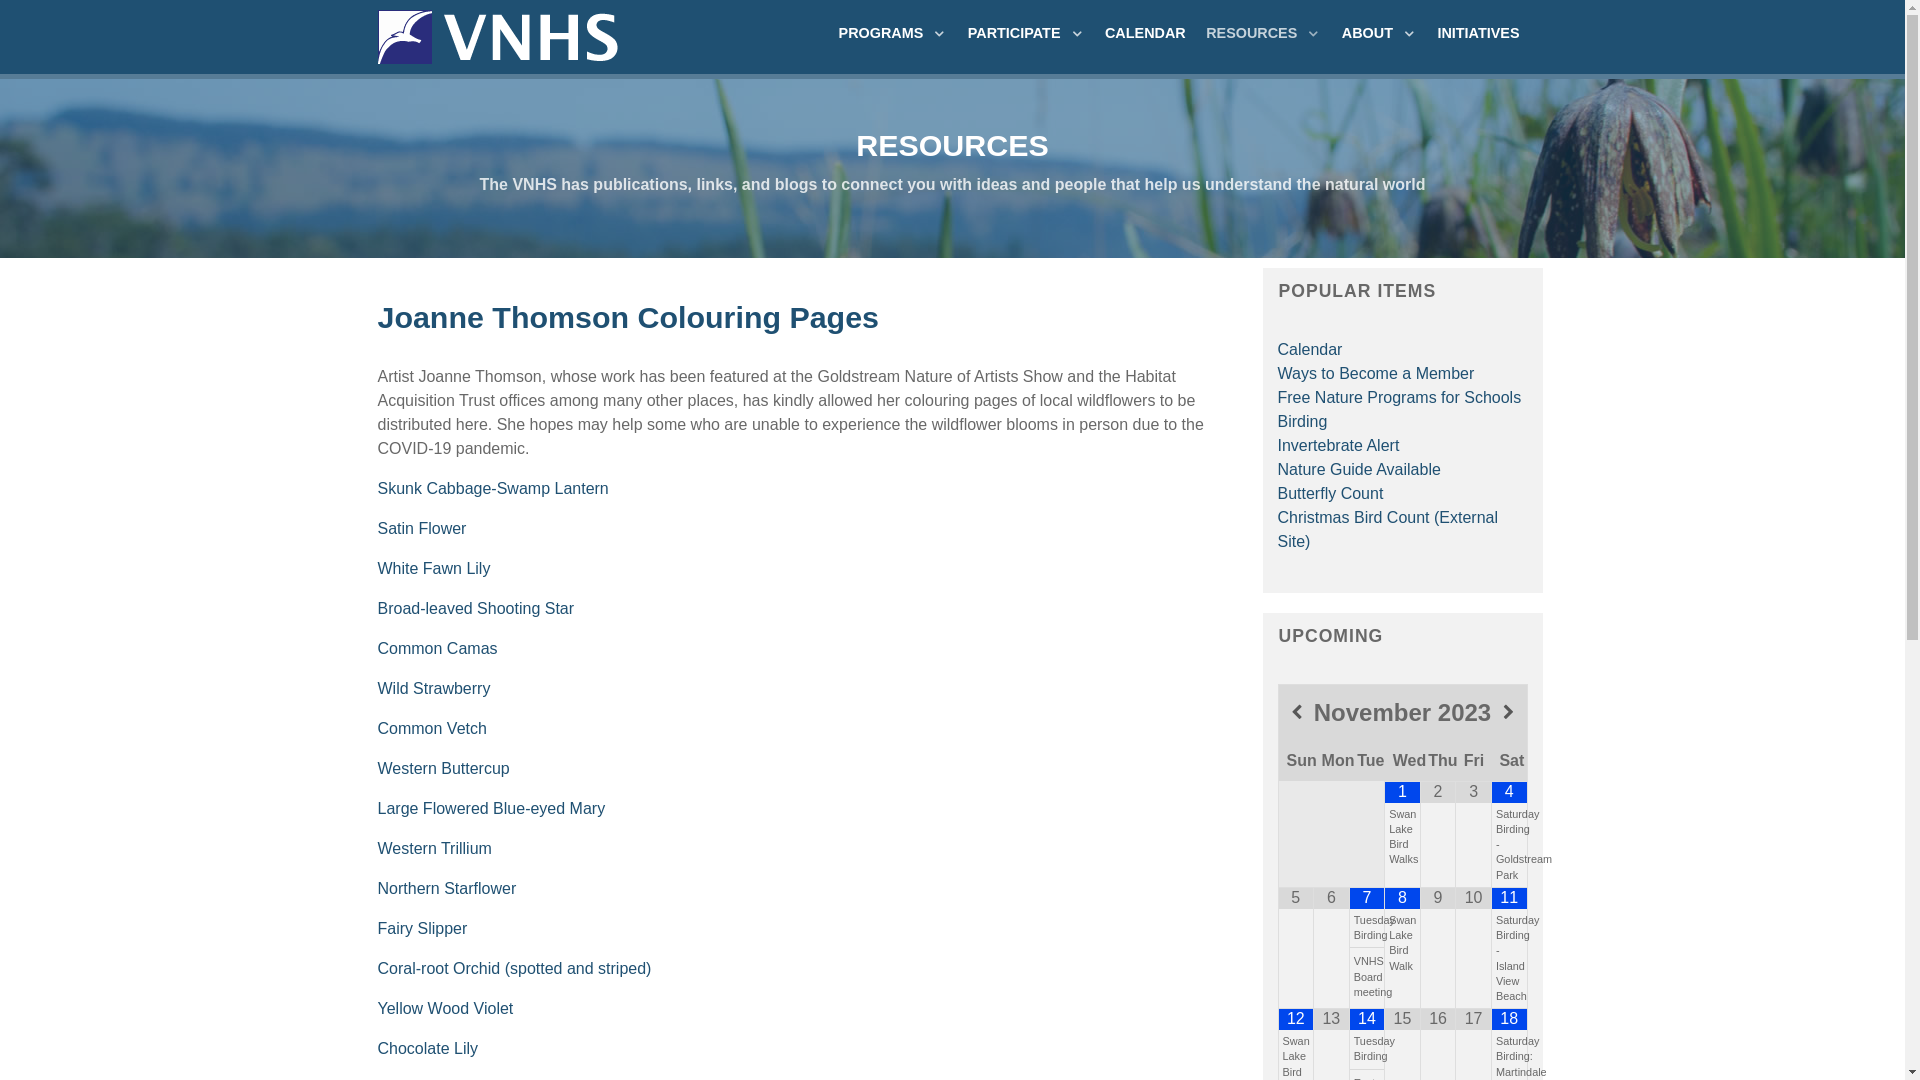 Image resolution: width=1920 pixels, height=1080 pixels. Describe the element at coordinates (1478, 33) in the screenshot. I see `INITIATIVES` at that location.